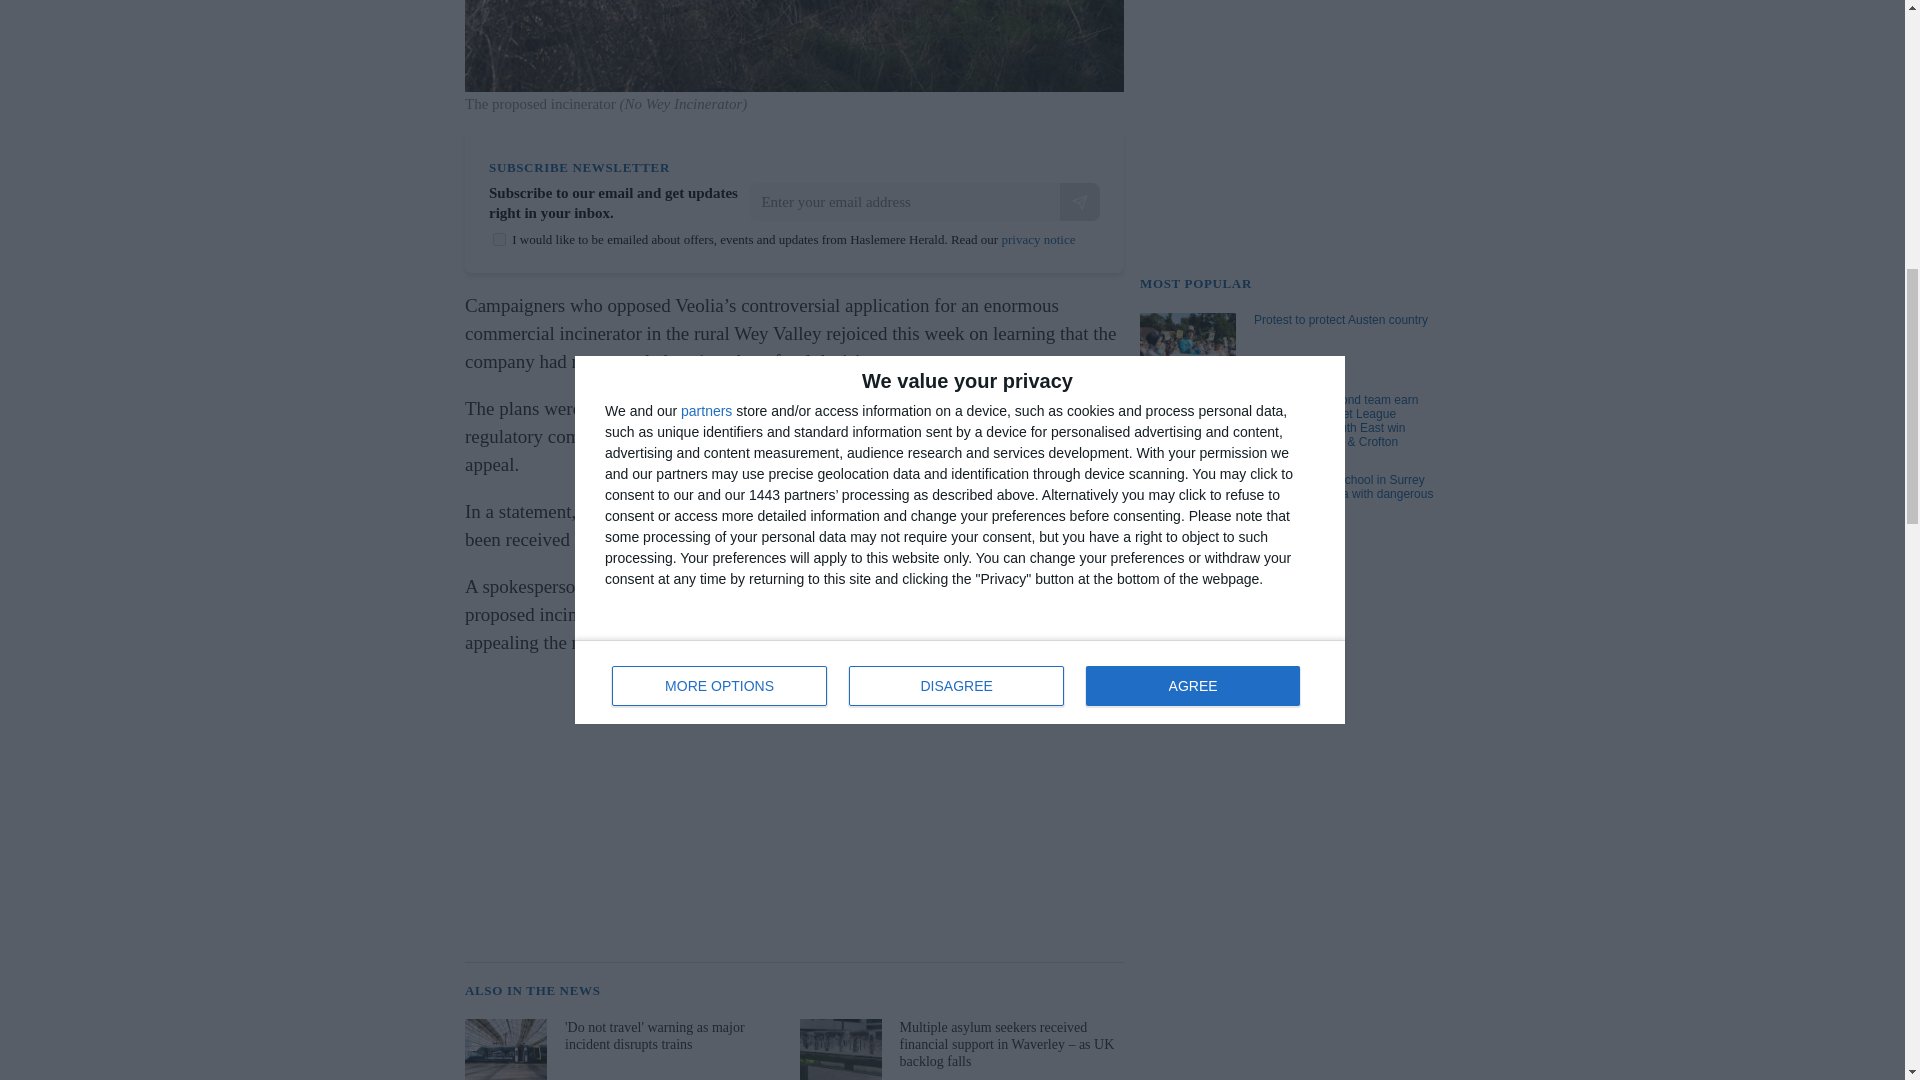 Image resolution: width=1920 pixels, height=1080 pixels. I want to click on privacy notice, so click(1038, 240).